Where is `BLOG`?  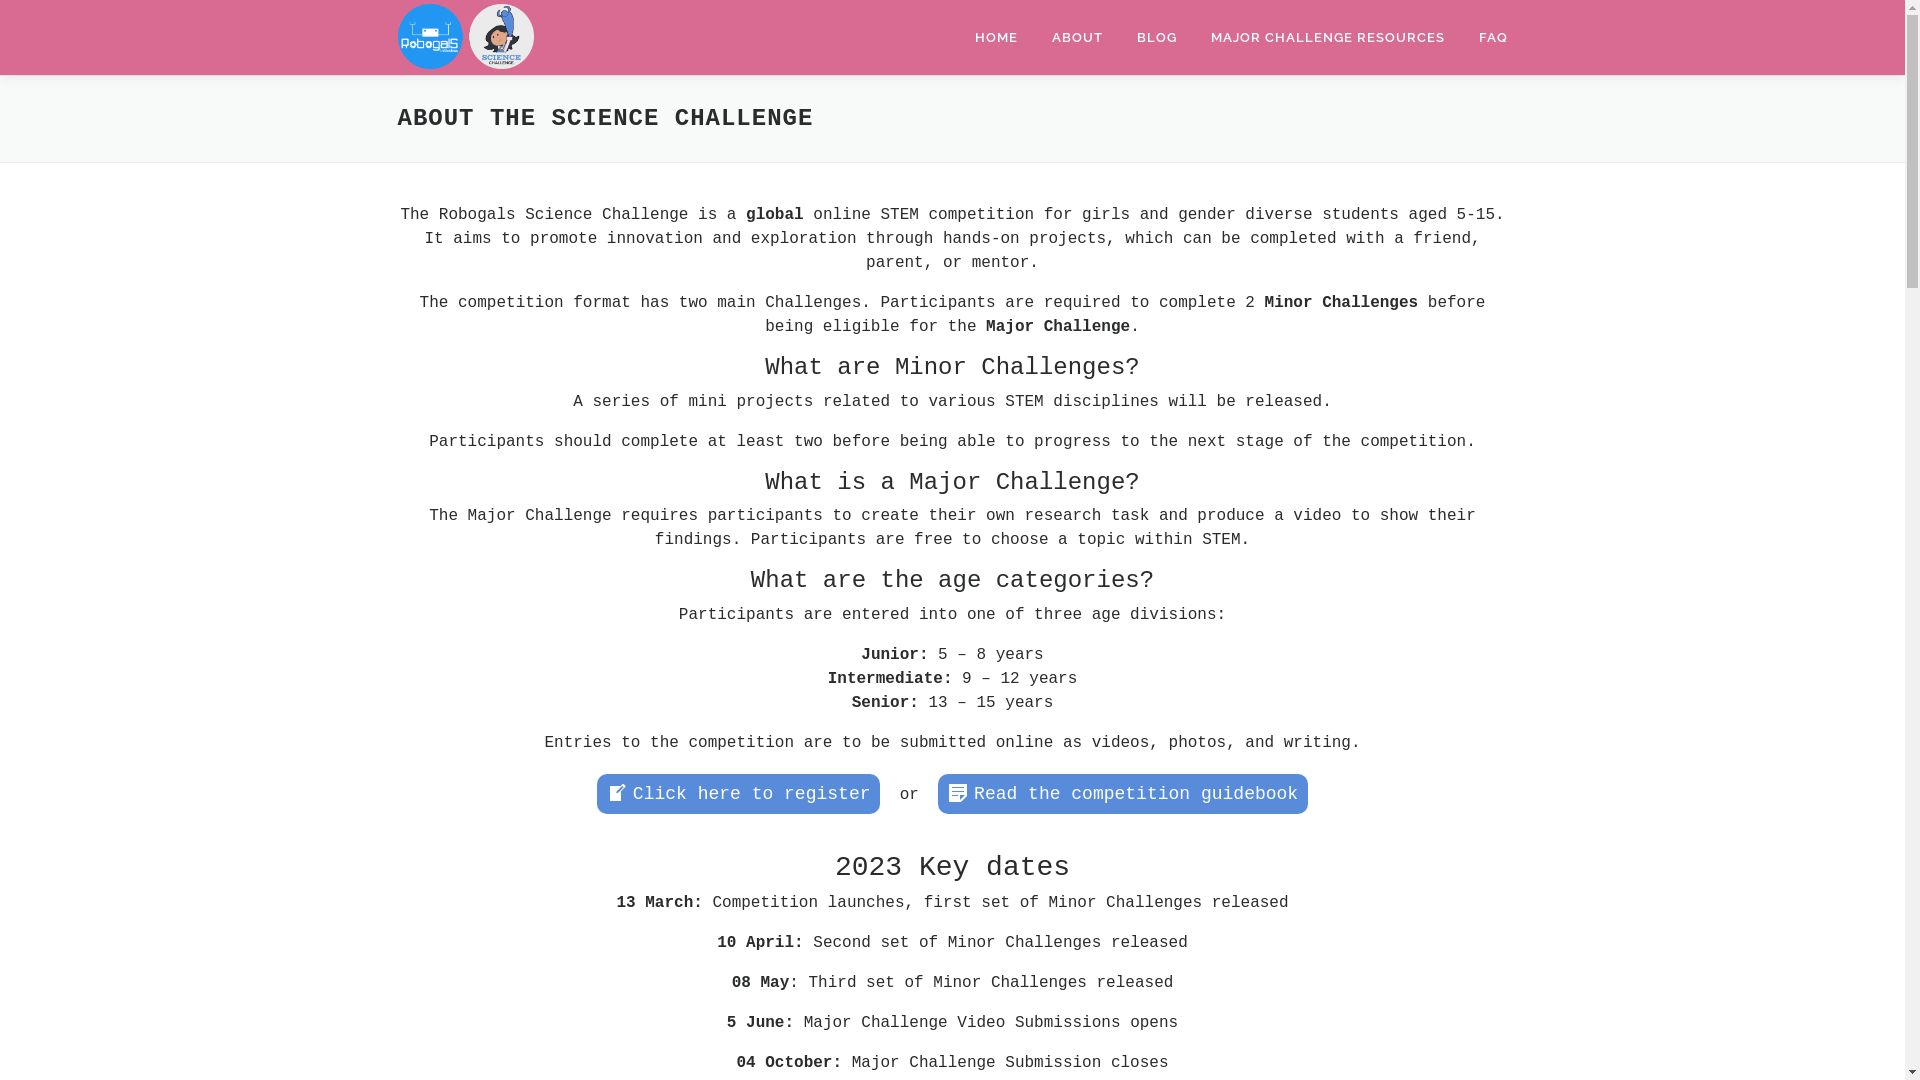
BLOG is located at coordinates (1157, 38).